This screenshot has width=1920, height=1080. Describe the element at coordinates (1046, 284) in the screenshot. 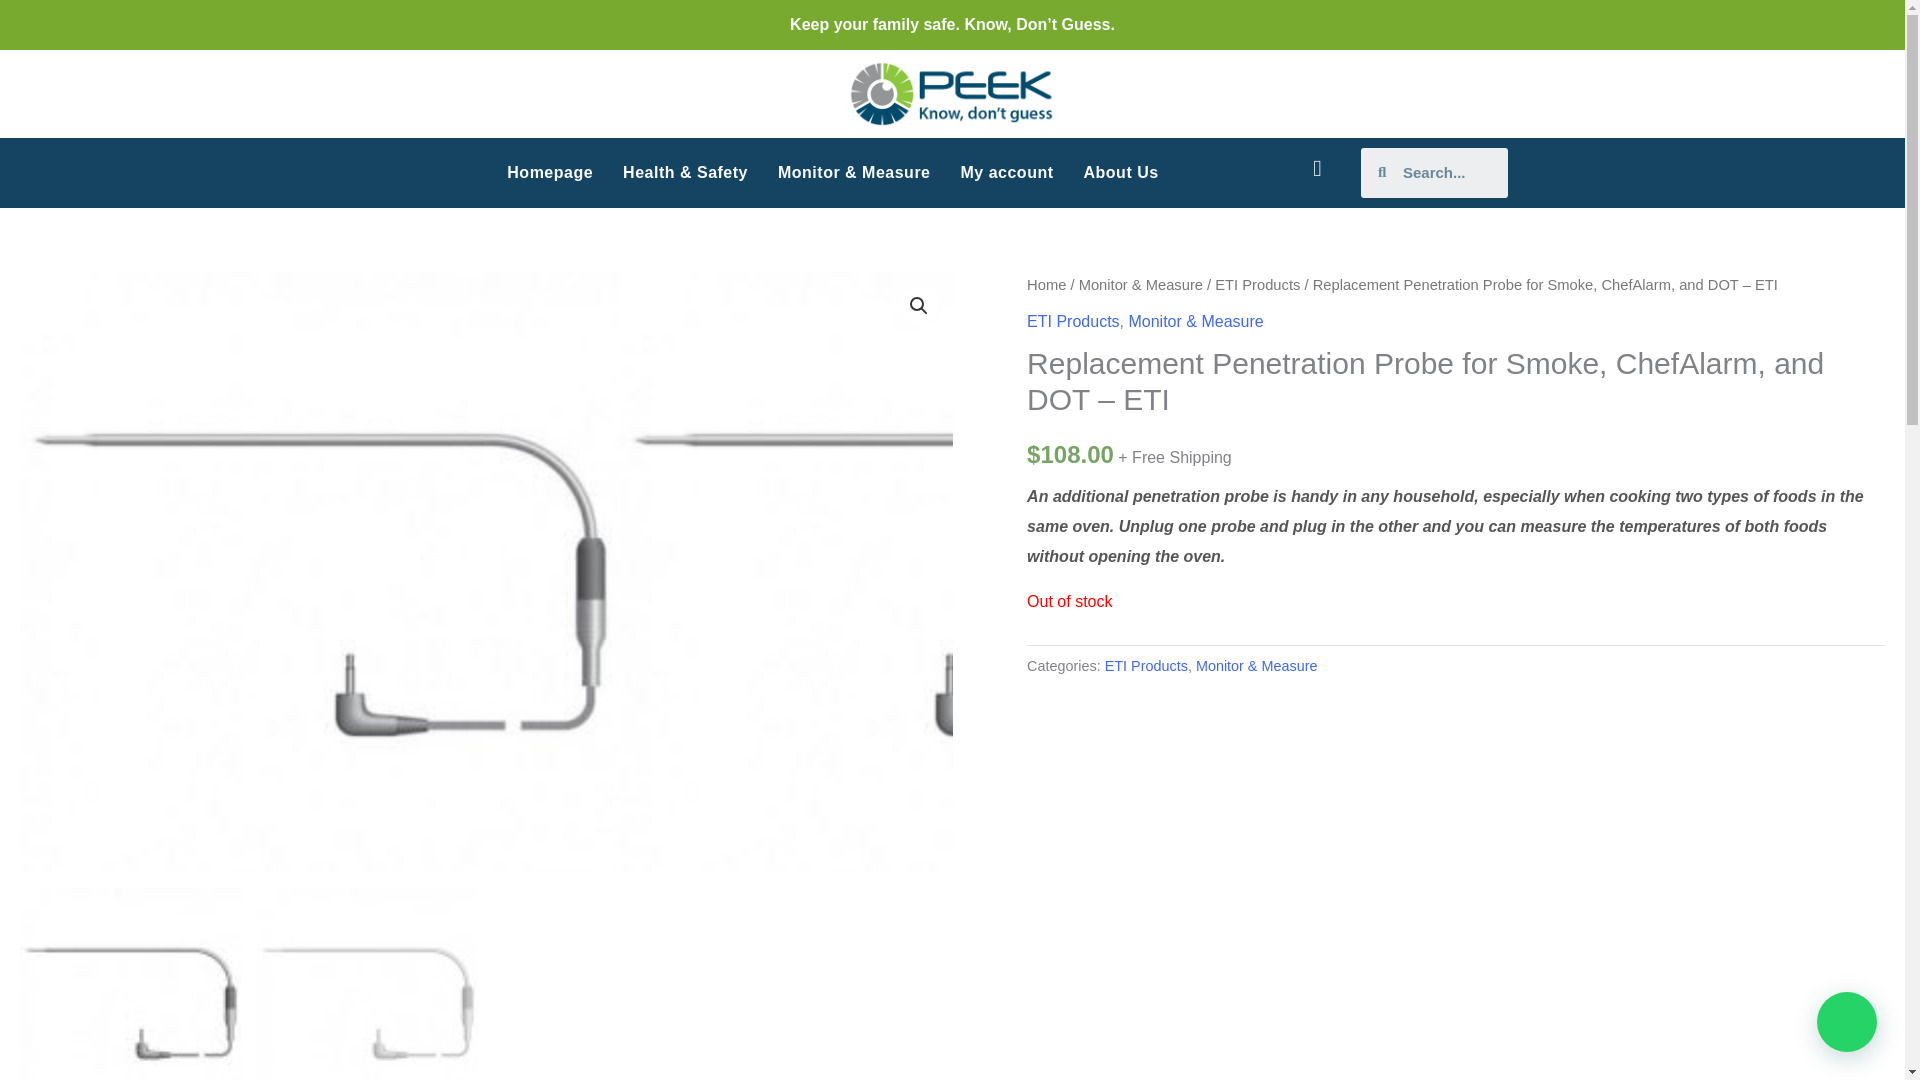

I see `Home` at that location.